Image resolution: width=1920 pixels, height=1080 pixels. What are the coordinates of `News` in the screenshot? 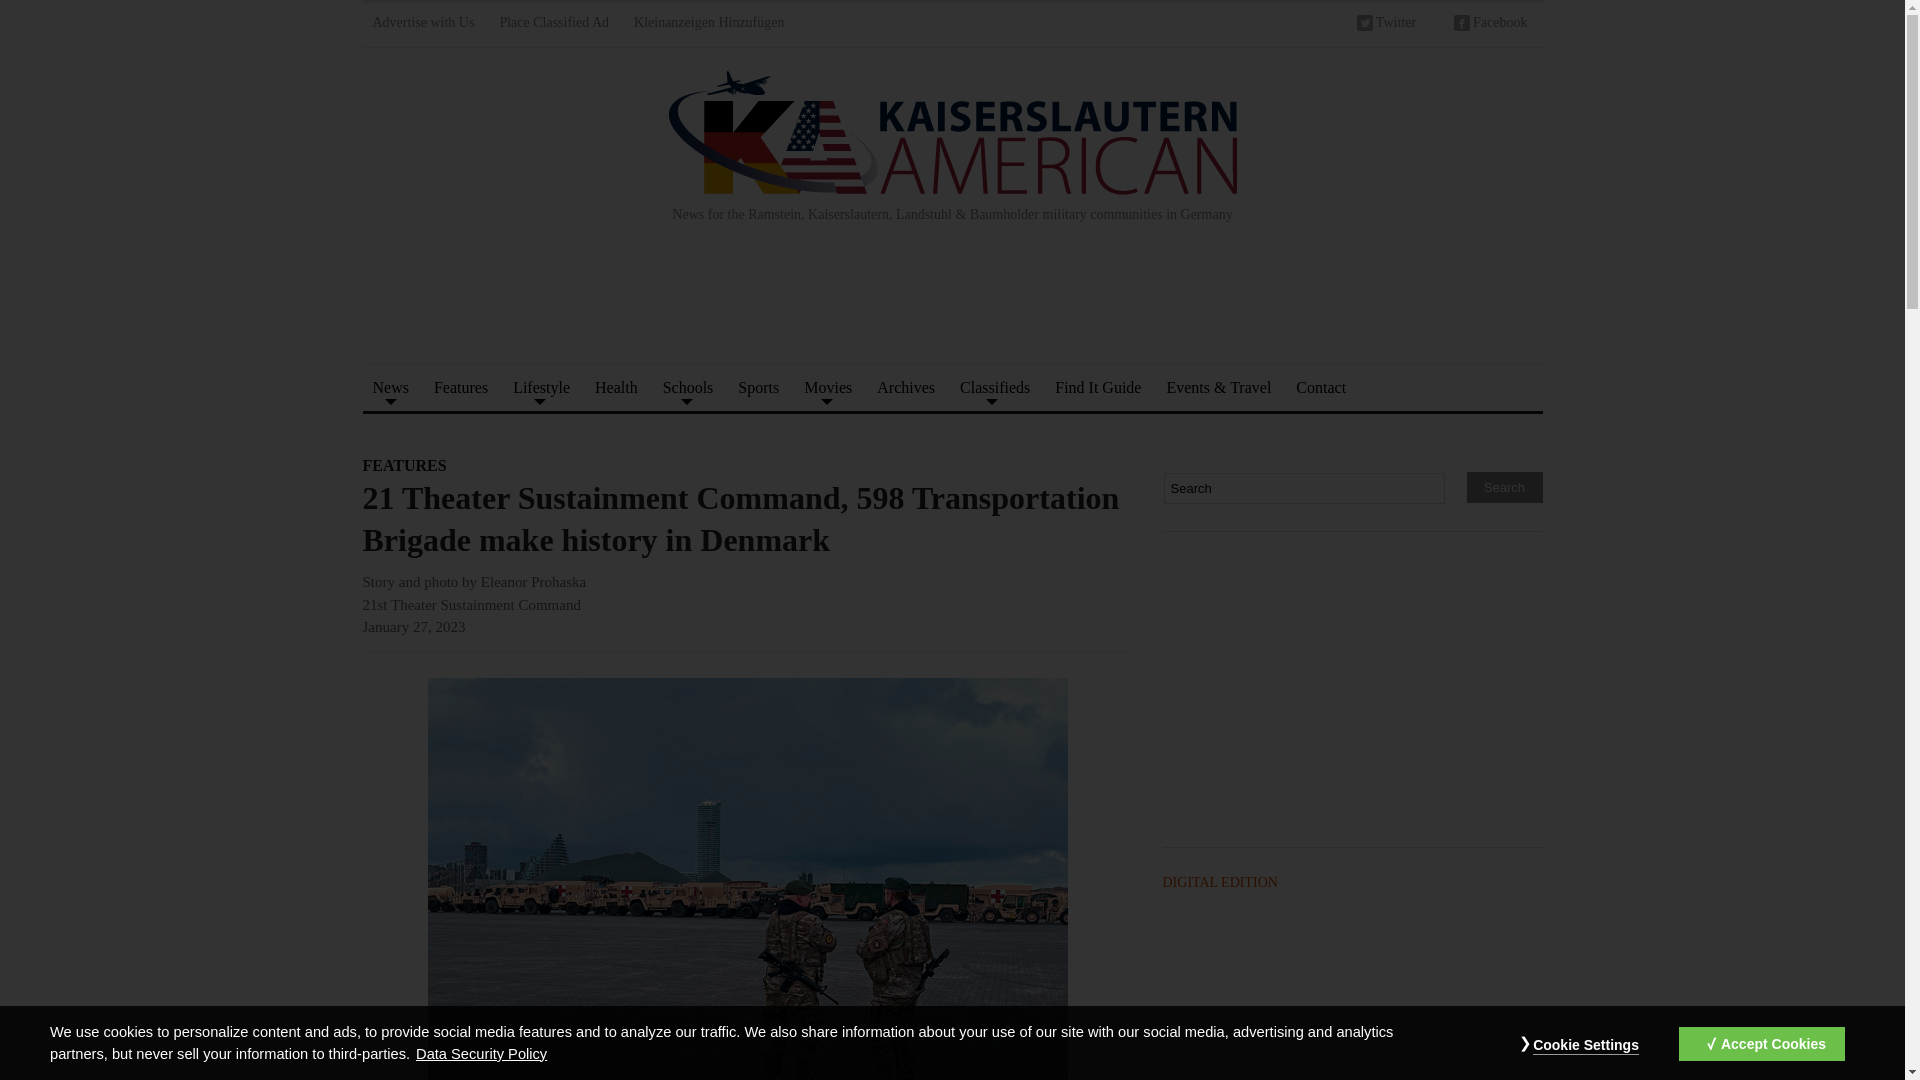 It's located at (390, 387).